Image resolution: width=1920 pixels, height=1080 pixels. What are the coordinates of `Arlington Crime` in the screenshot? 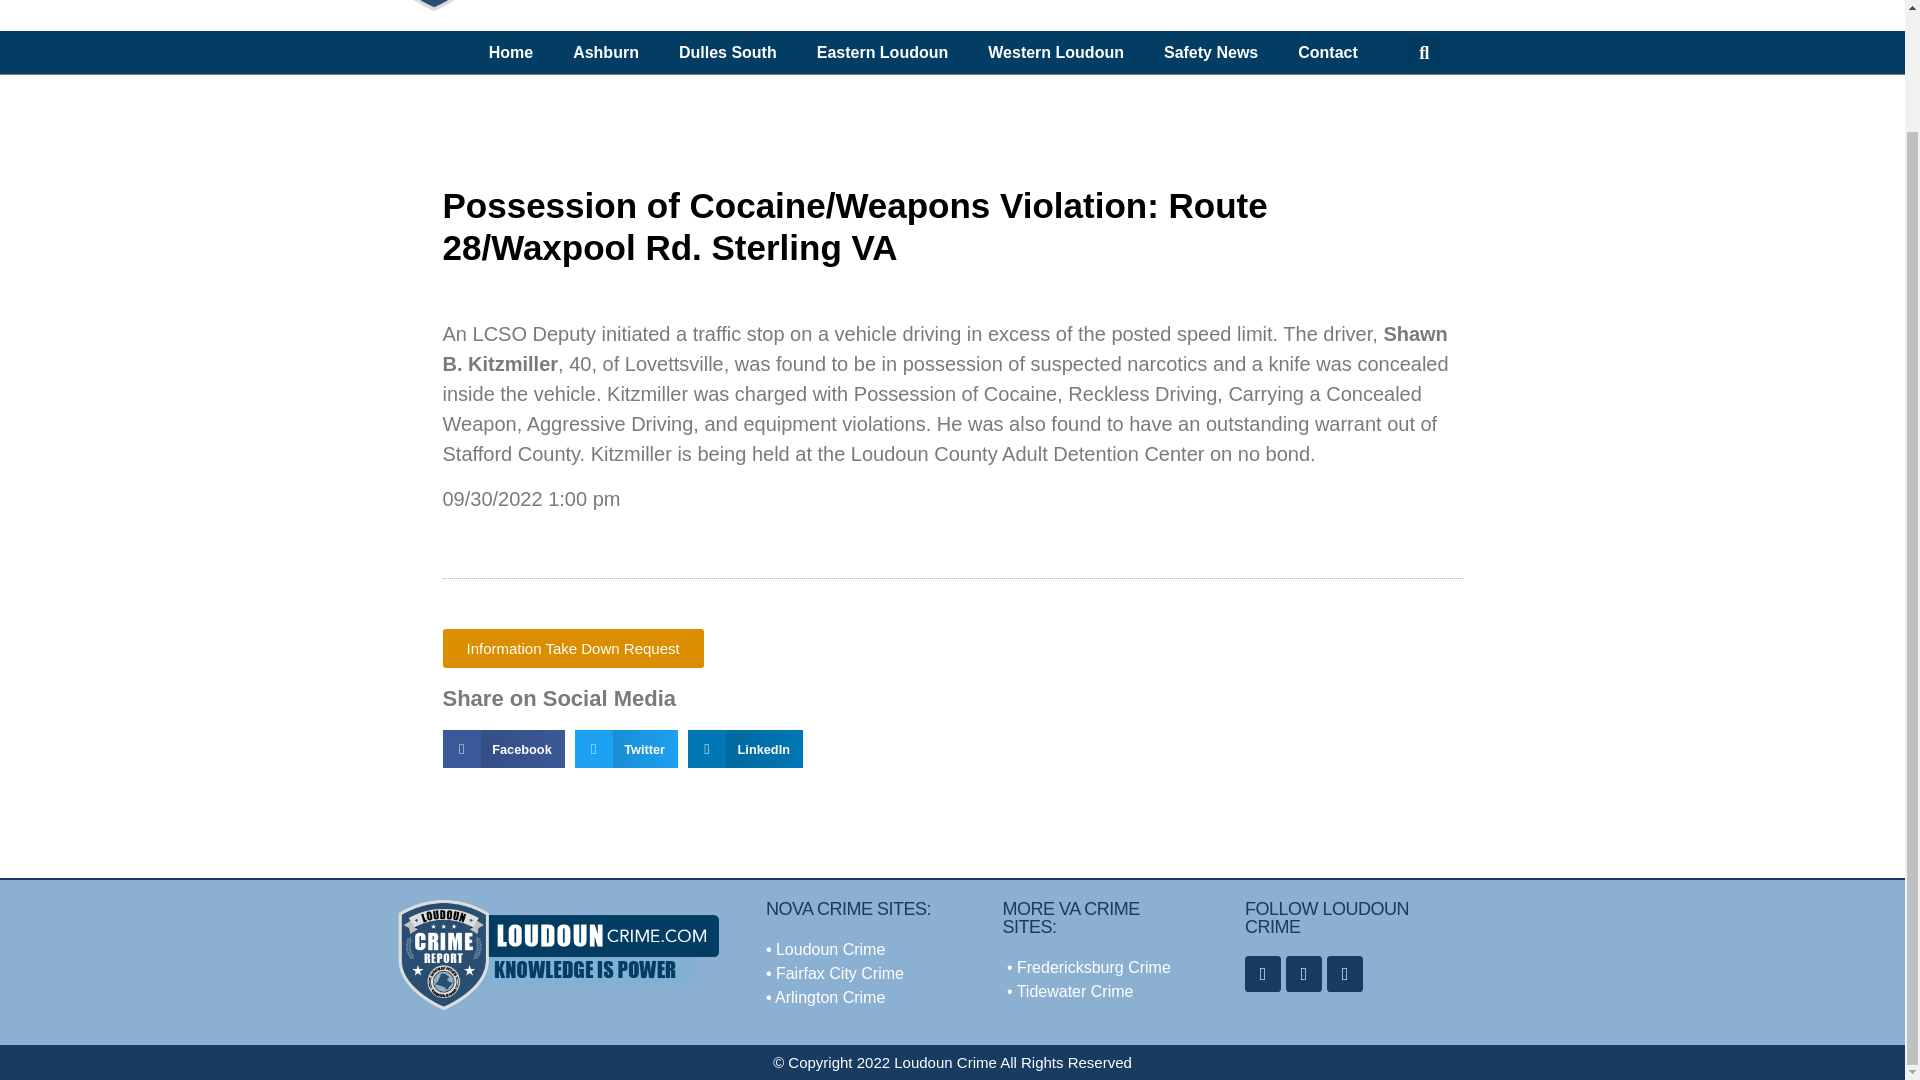 It's located at (830, 997).